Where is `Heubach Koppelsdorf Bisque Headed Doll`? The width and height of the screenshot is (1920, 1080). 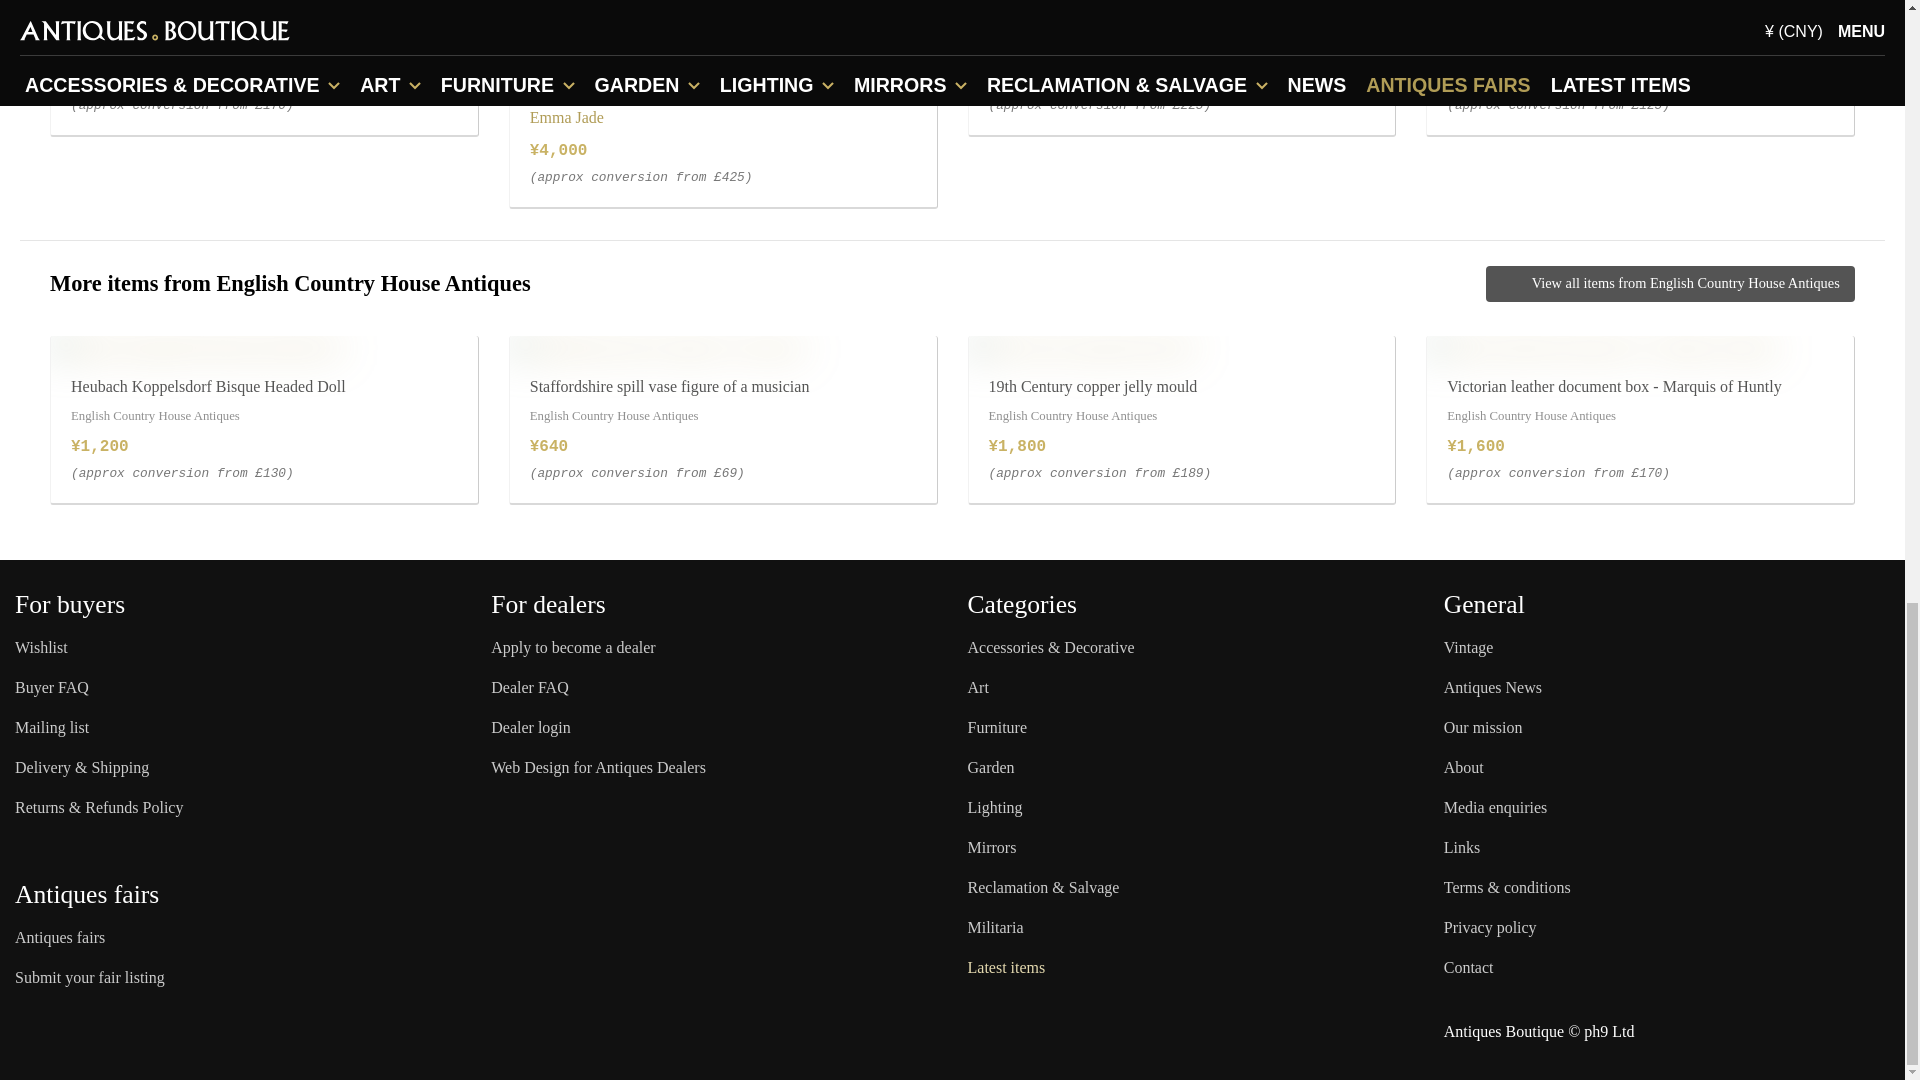 Heubach Koppelsdorf Bisque Headed Doll is located at coordinates (196, 347).